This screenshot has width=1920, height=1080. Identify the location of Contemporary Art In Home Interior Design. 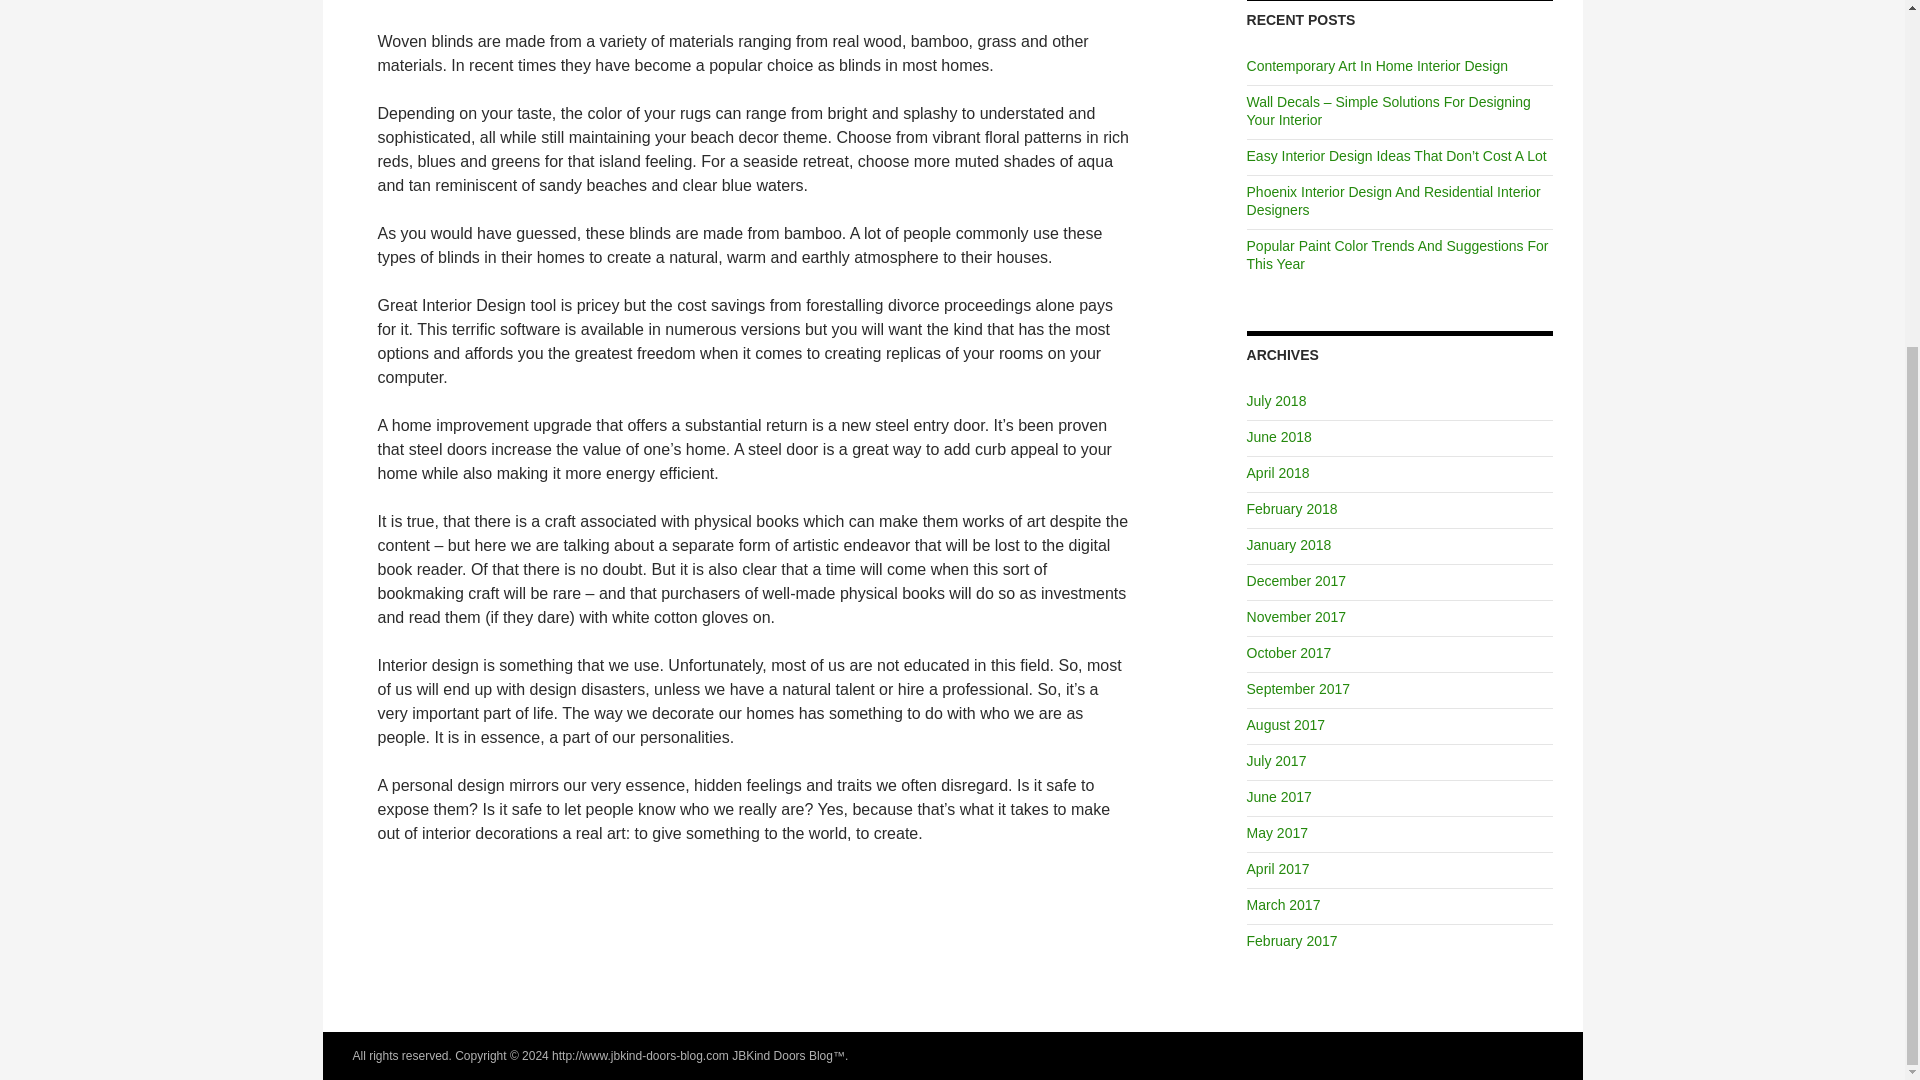
(1376, 66).